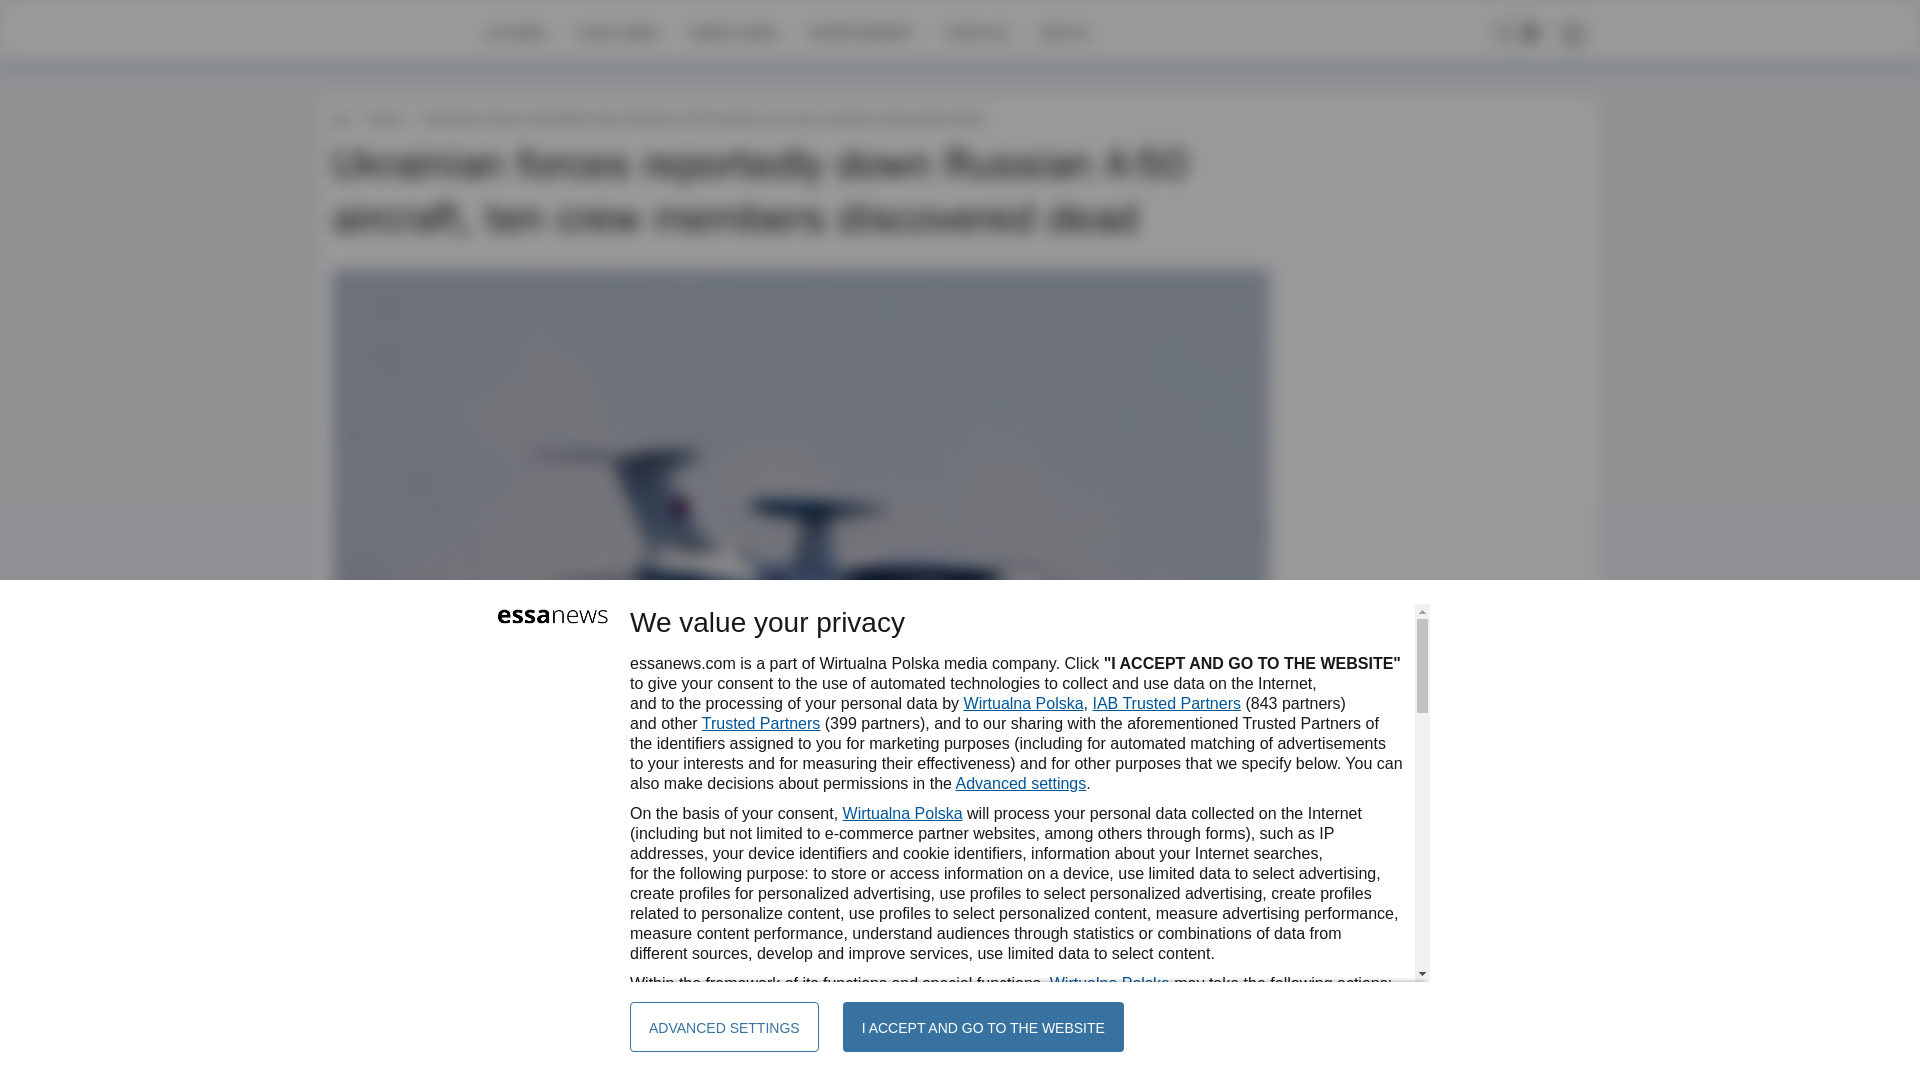  What do you see at coordinates (394, 846) in the screenshot?
I see `PAB` at bounding box center [394, 846].